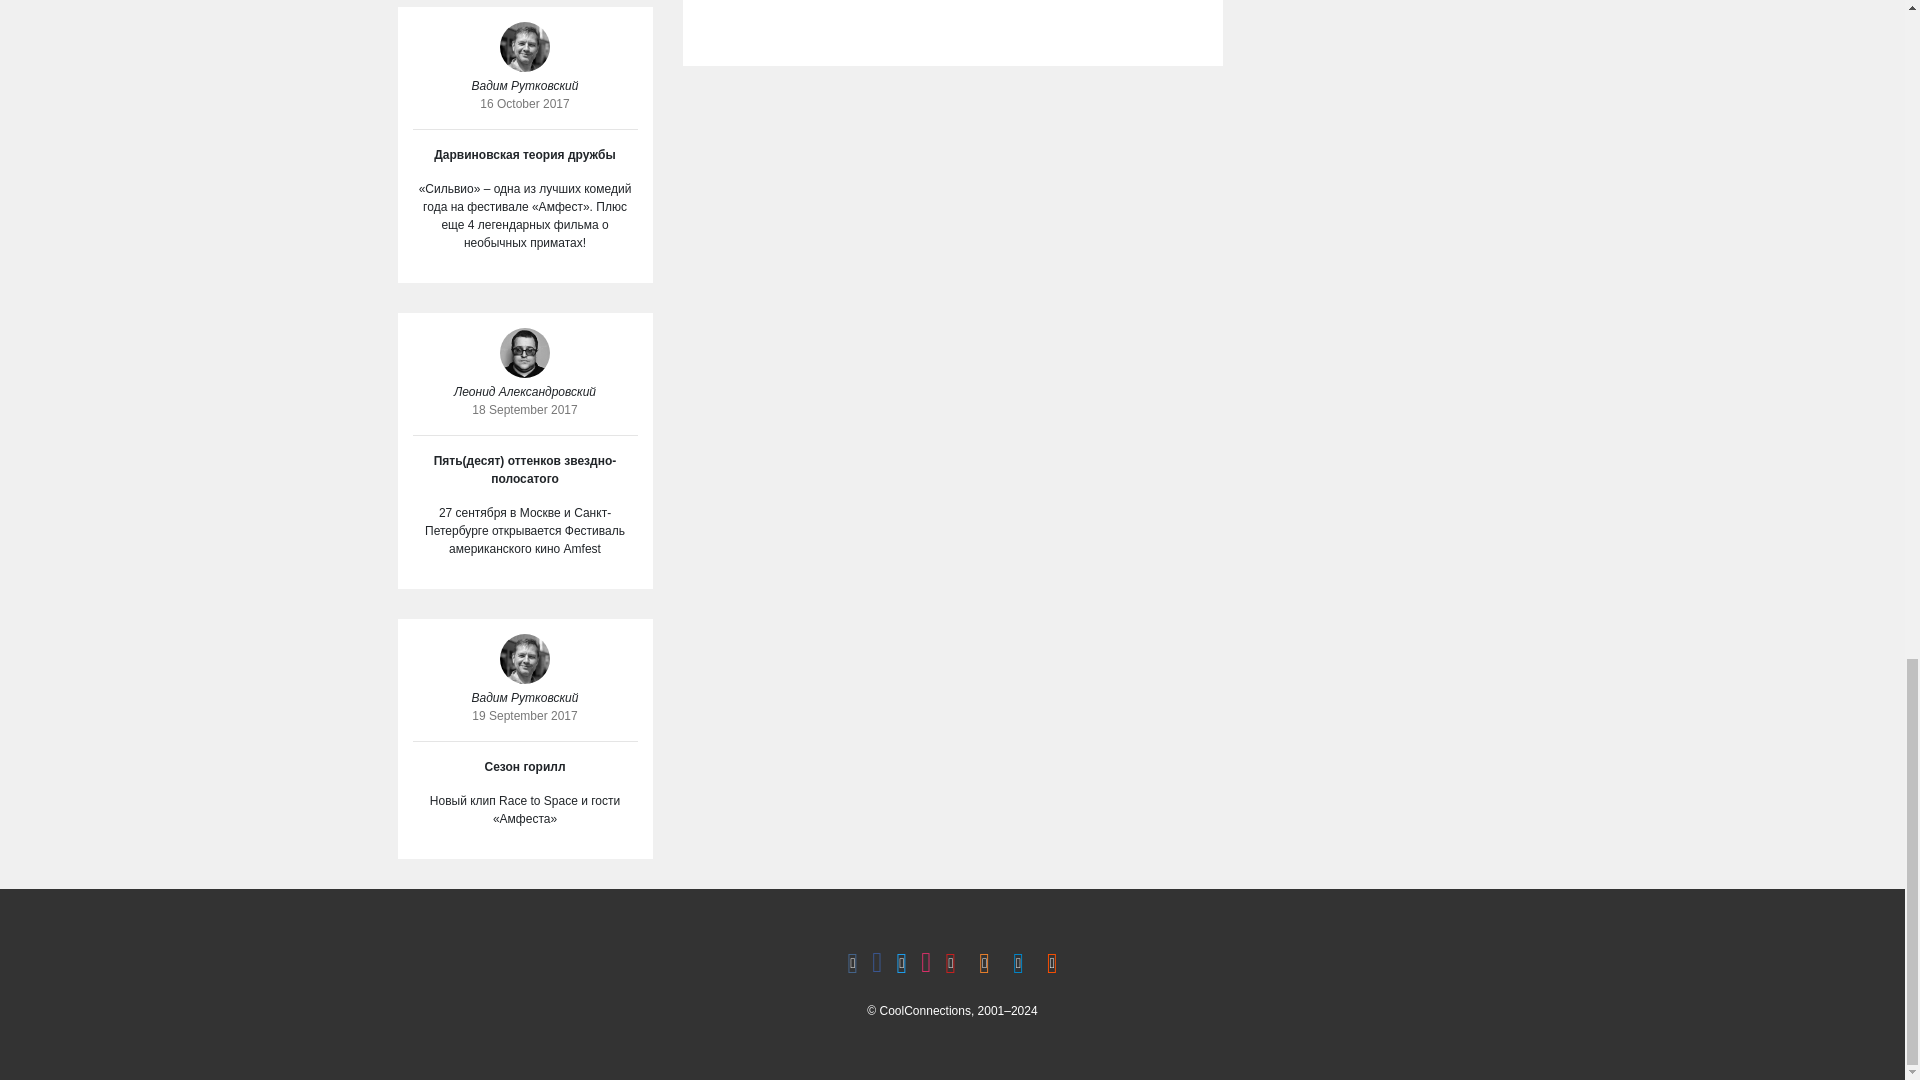  What do you see at coordinates (1052, 964) in the screenshot?
I see `Soundcloud` at bounding box center [1052, 964].